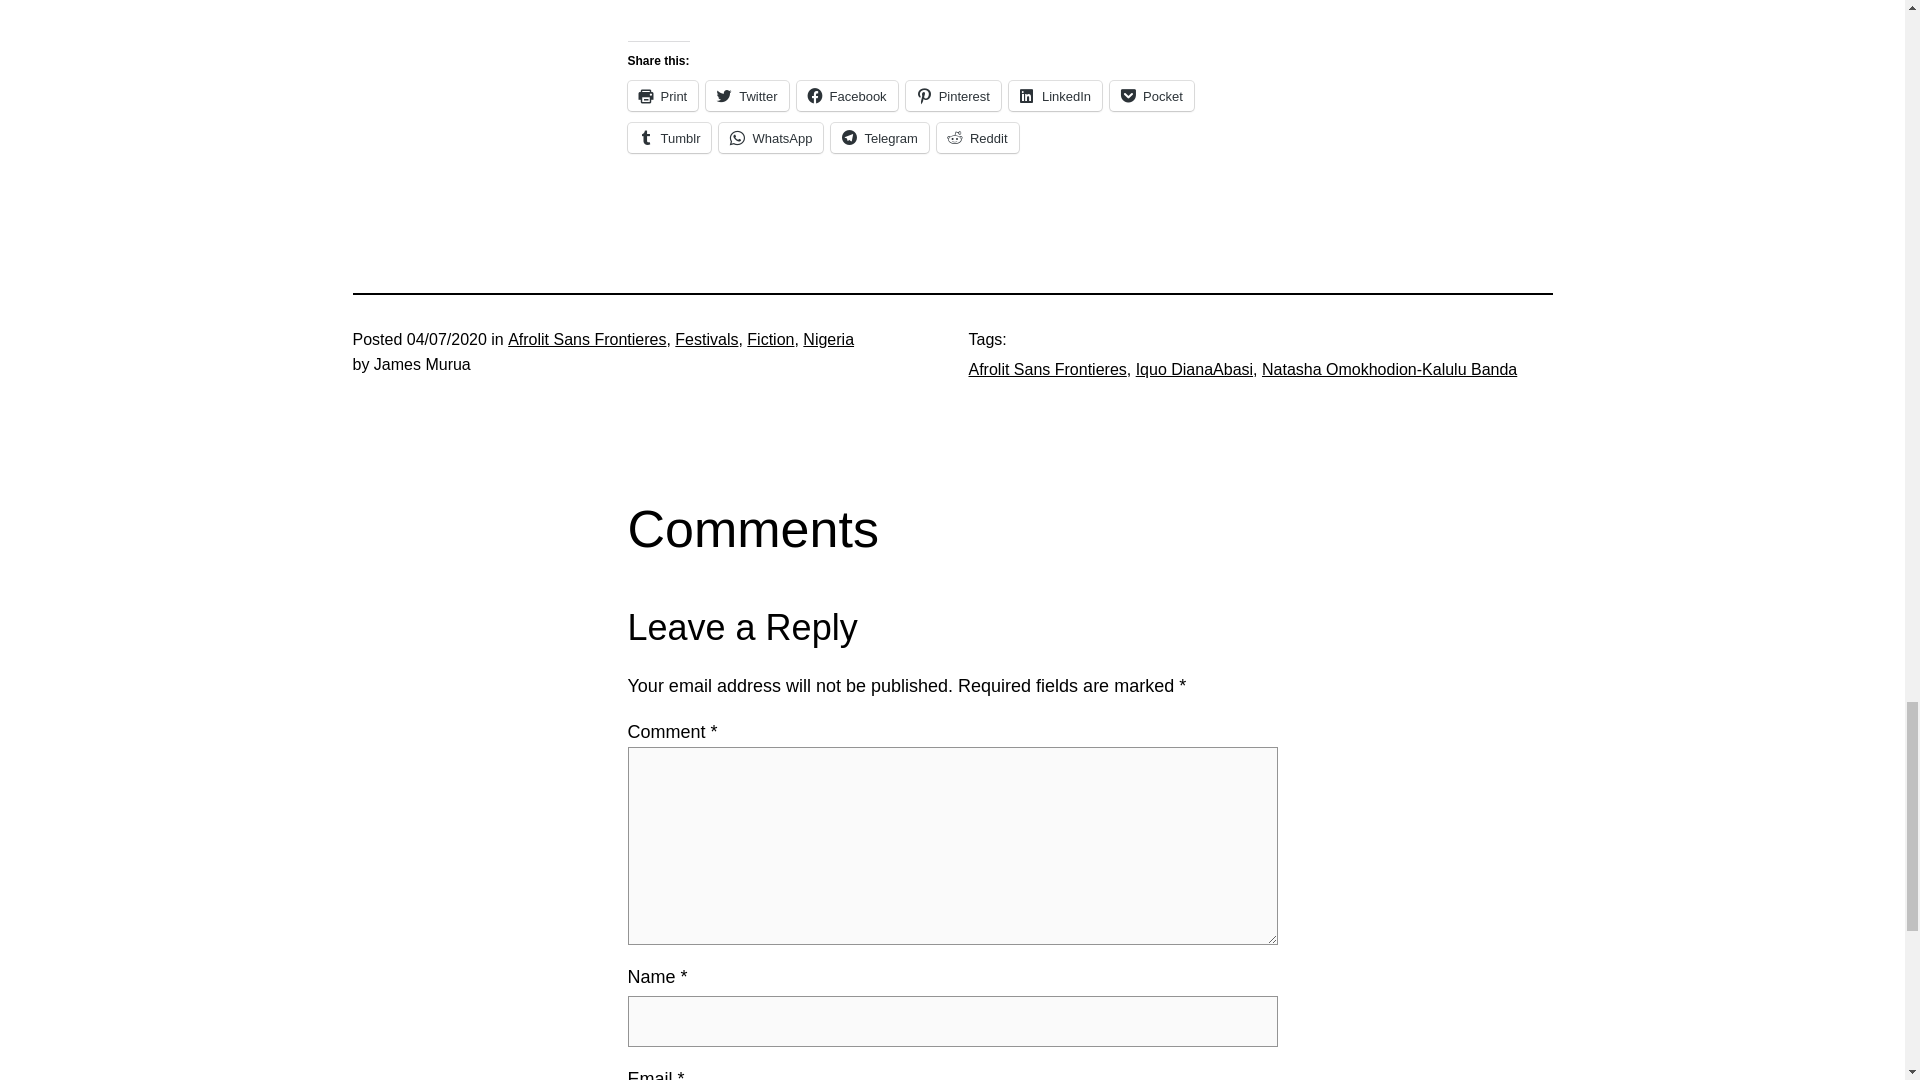 The height and width of the screenshot is (1080, 1920). What do you see at coordinates (1056, 96) in the screenshot?
I see `Click to share on LinkedIn` at bounding box center [1056, 96].